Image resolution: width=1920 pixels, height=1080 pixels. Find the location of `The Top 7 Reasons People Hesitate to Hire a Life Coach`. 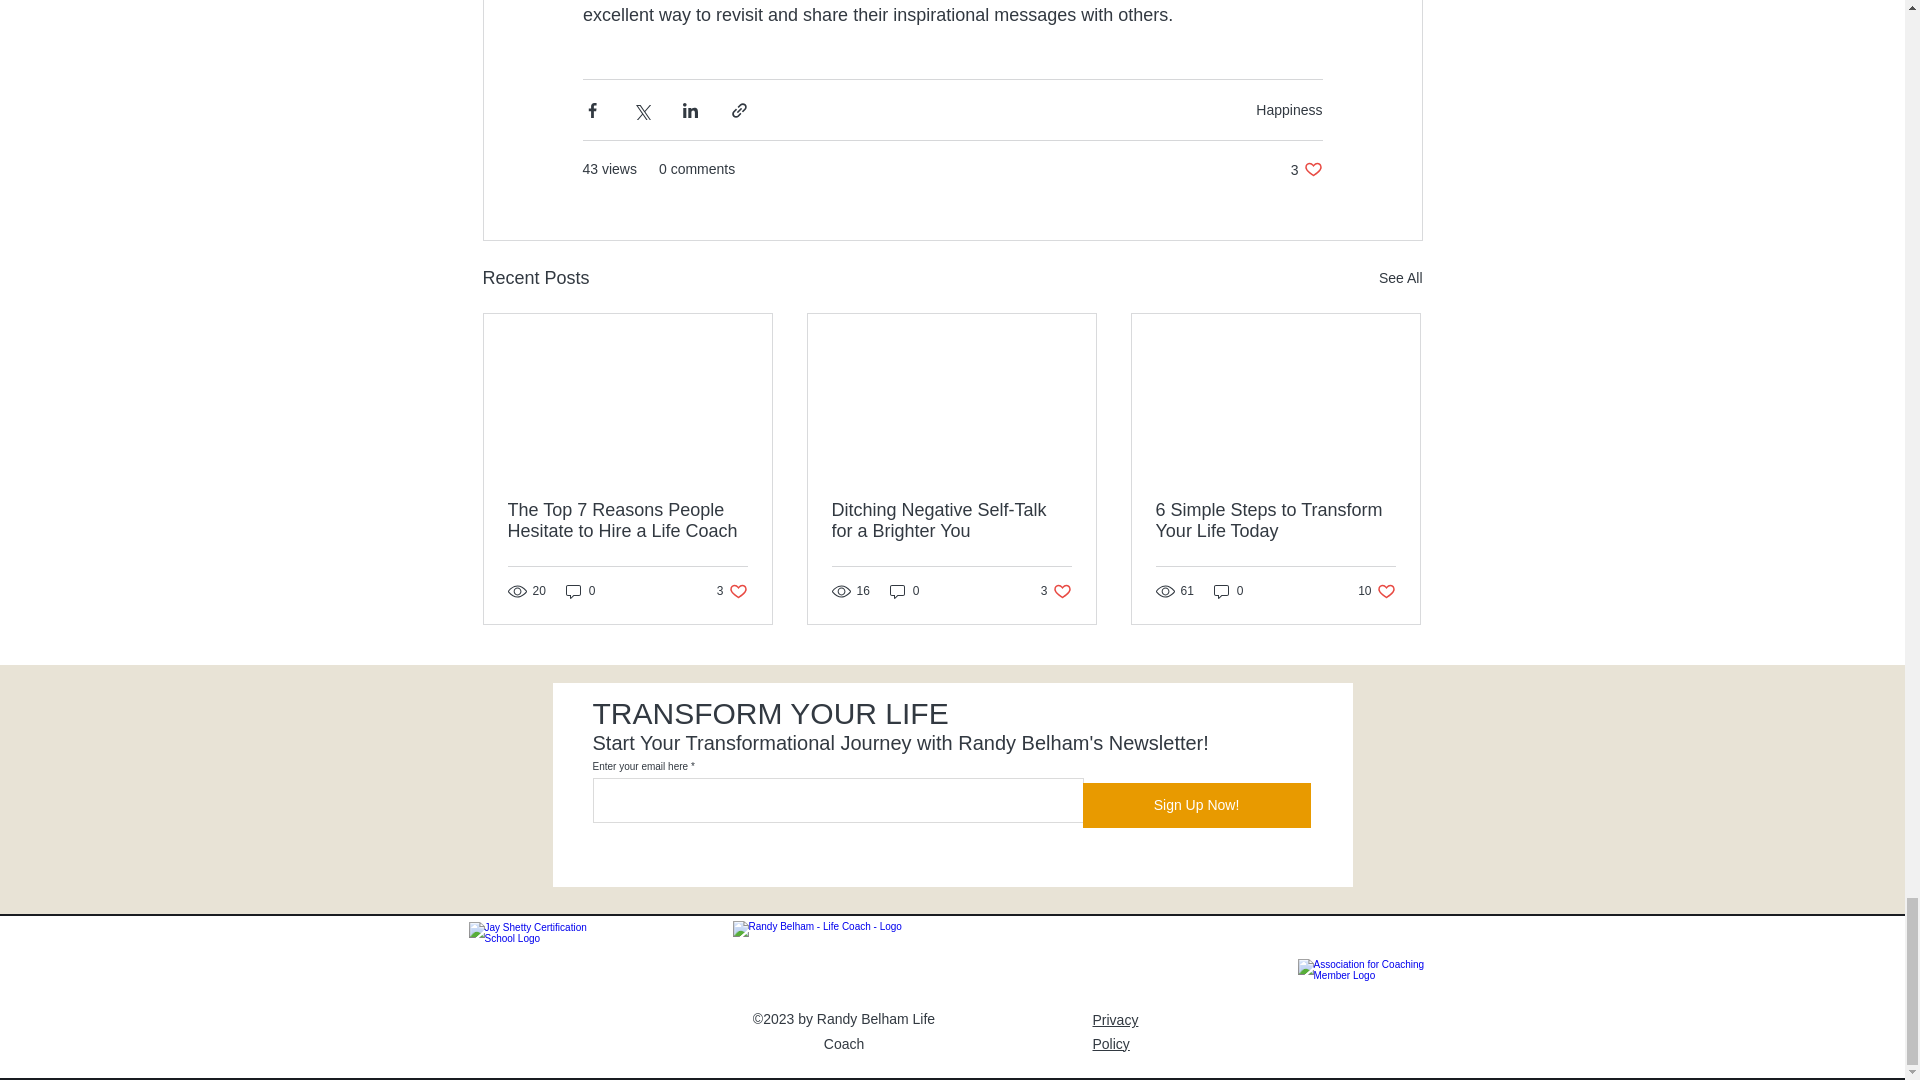

The Top 7 Reasons People Hesitate to Hire a Life Coach is located at coordinates (628, 521).